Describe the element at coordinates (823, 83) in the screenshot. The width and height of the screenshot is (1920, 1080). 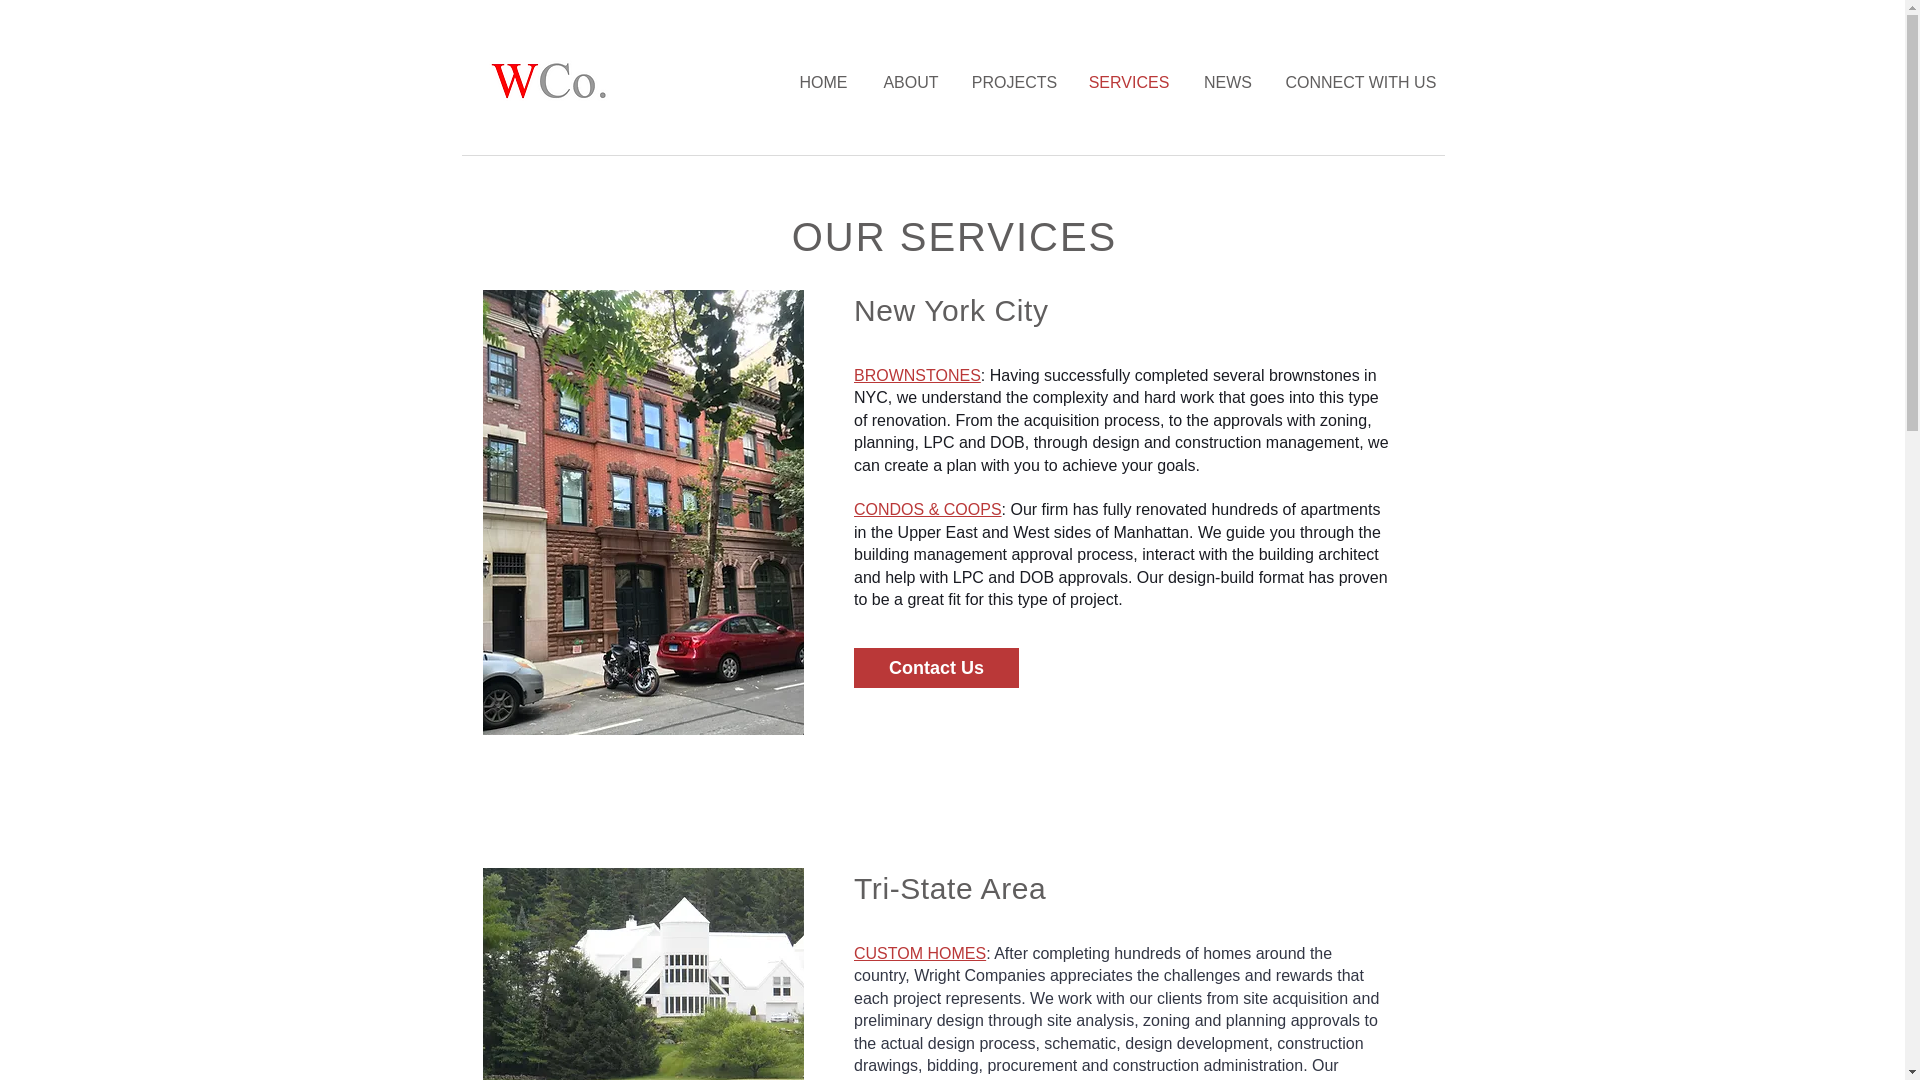
I see `HOME` at that location.